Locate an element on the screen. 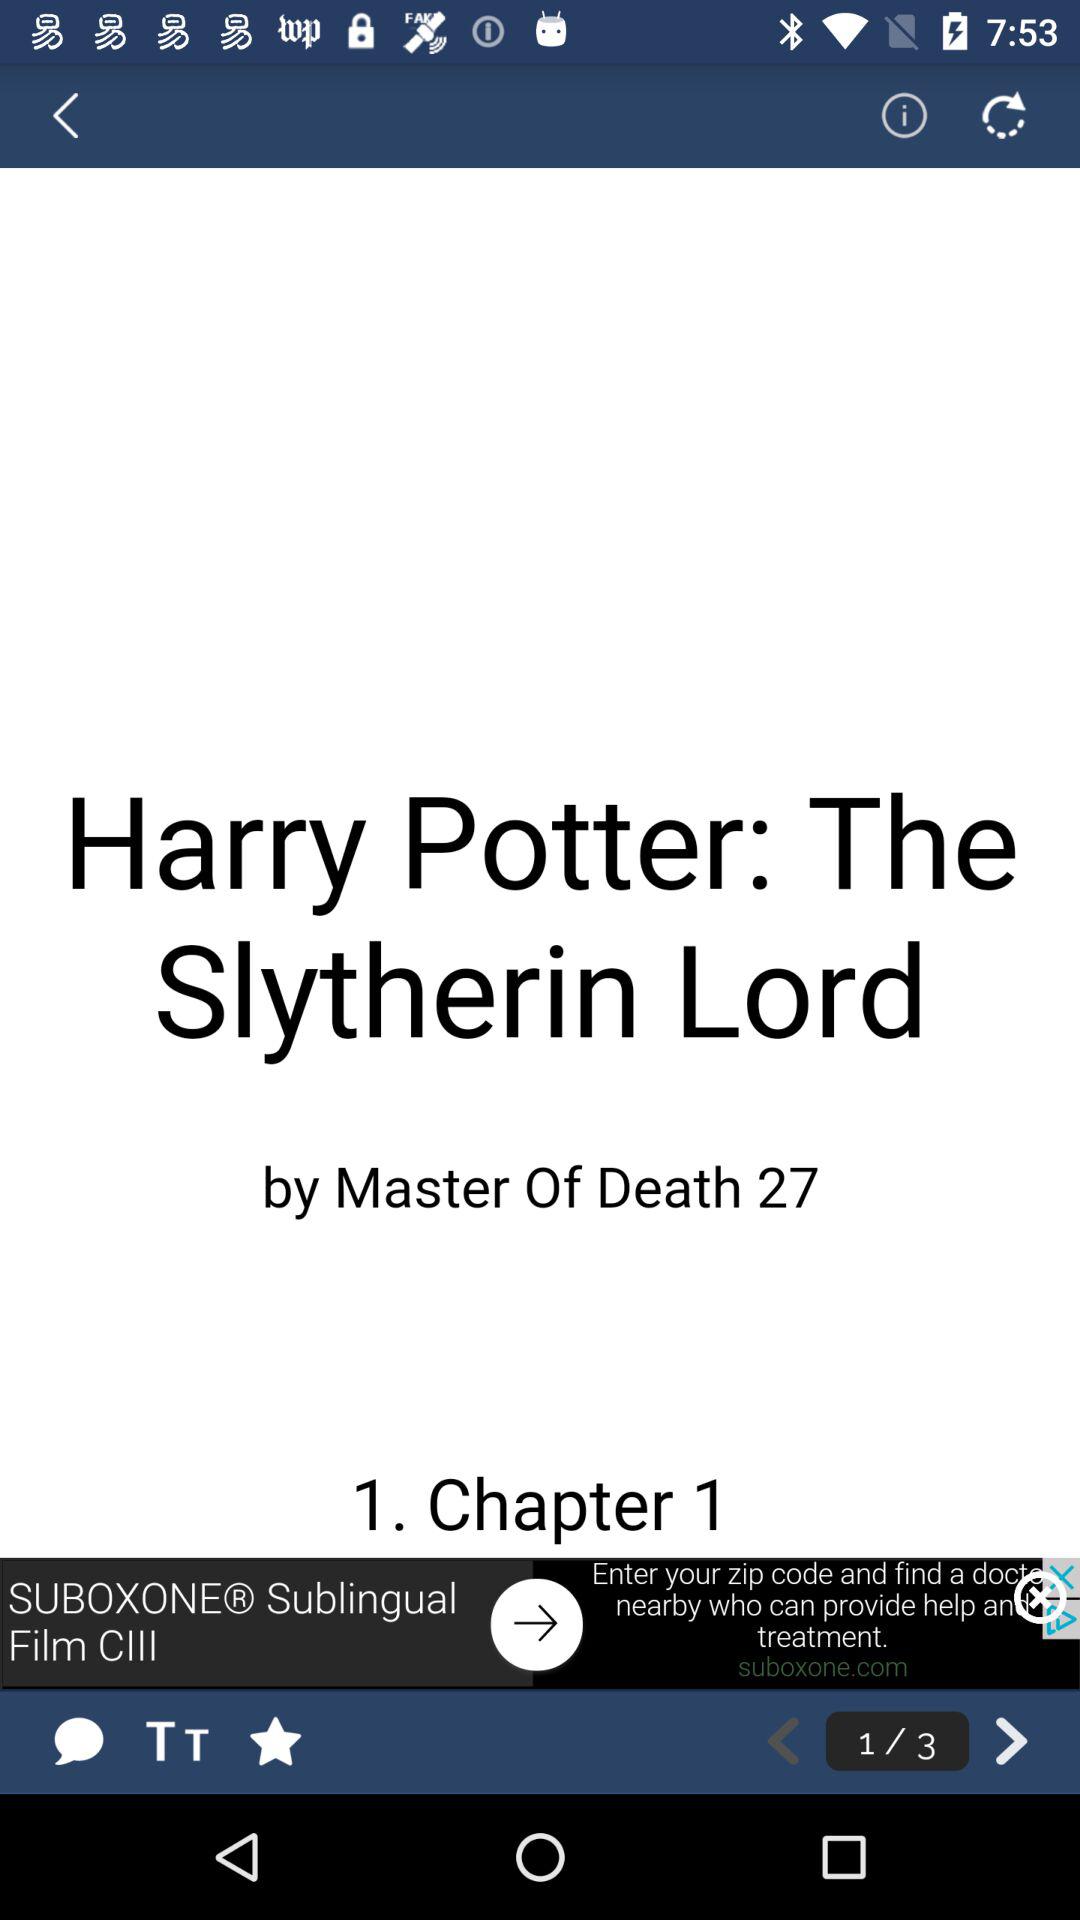  go to the previous page is located at coordinates (782, 1740).